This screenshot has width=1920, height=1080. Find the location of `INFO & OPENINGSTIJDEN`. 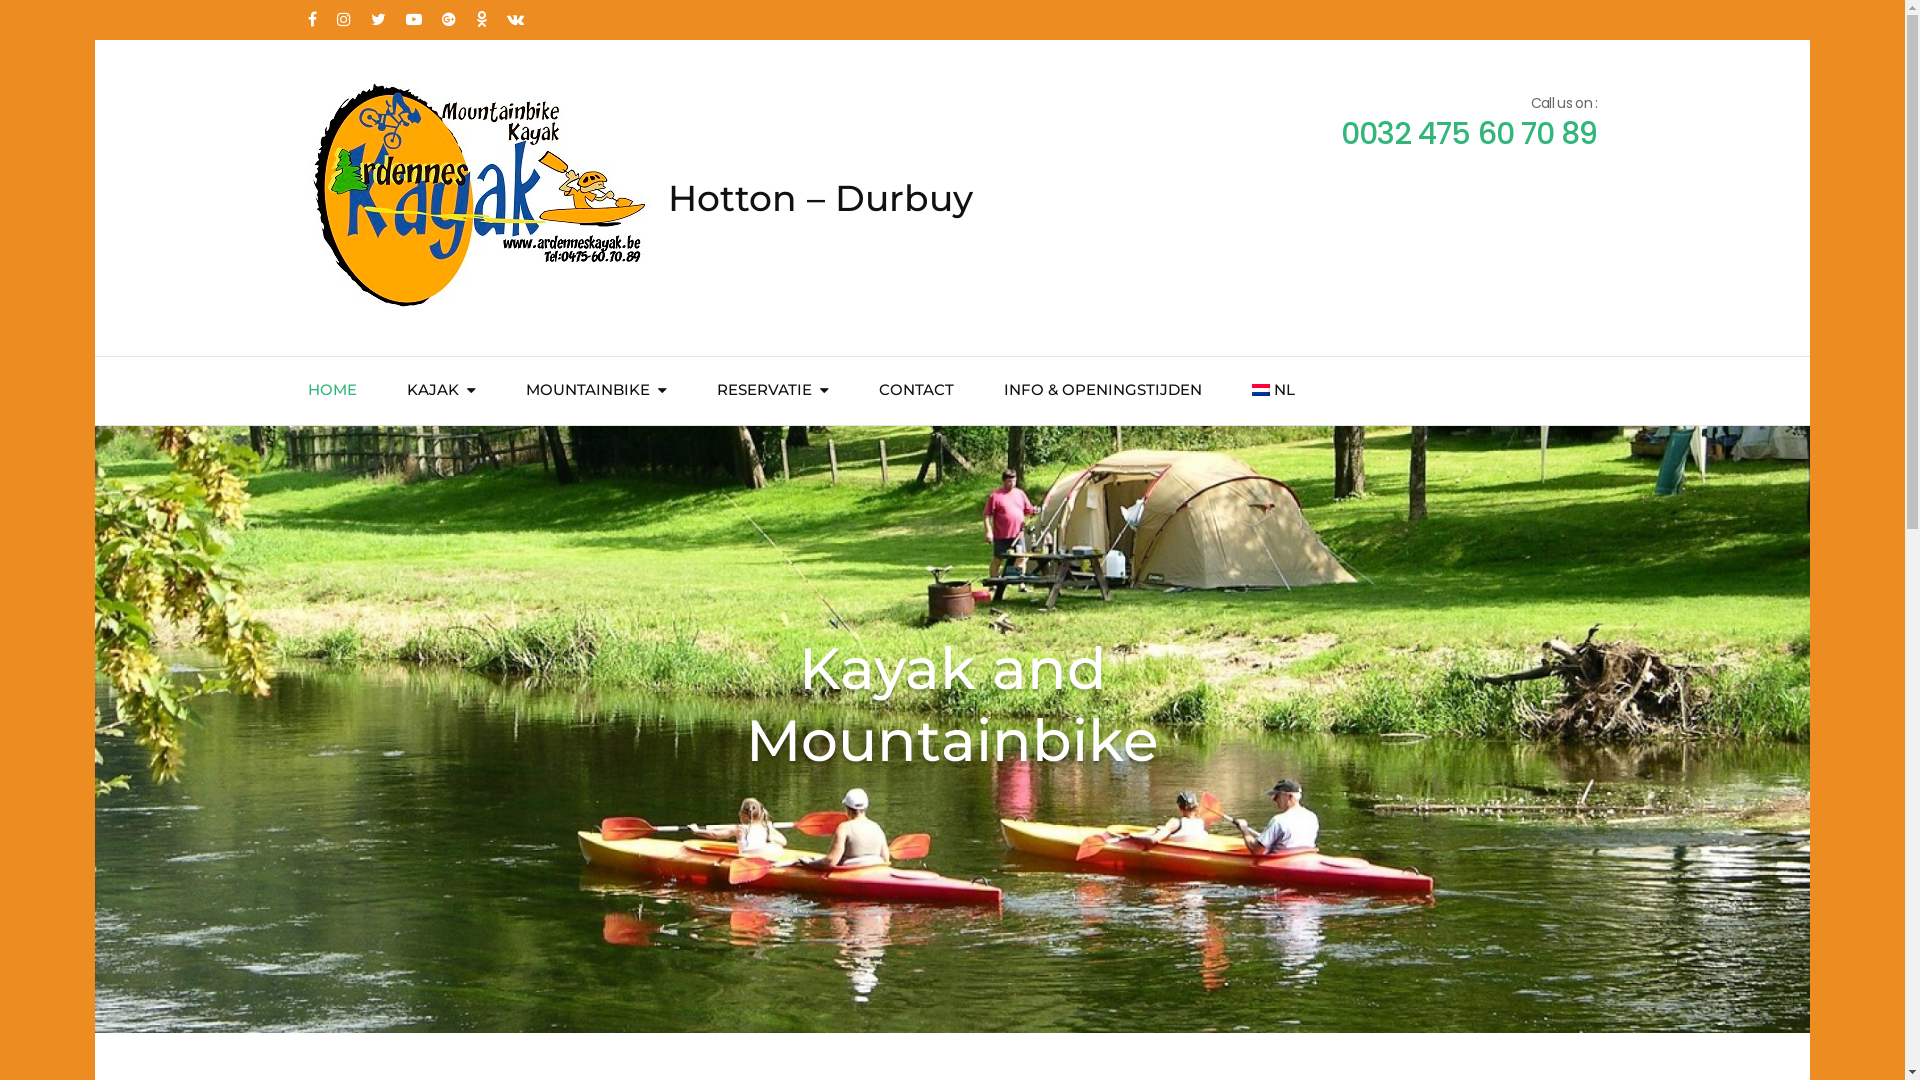

INFO & OPENINGSTIJDEN is located at coordinates (1103, 391).